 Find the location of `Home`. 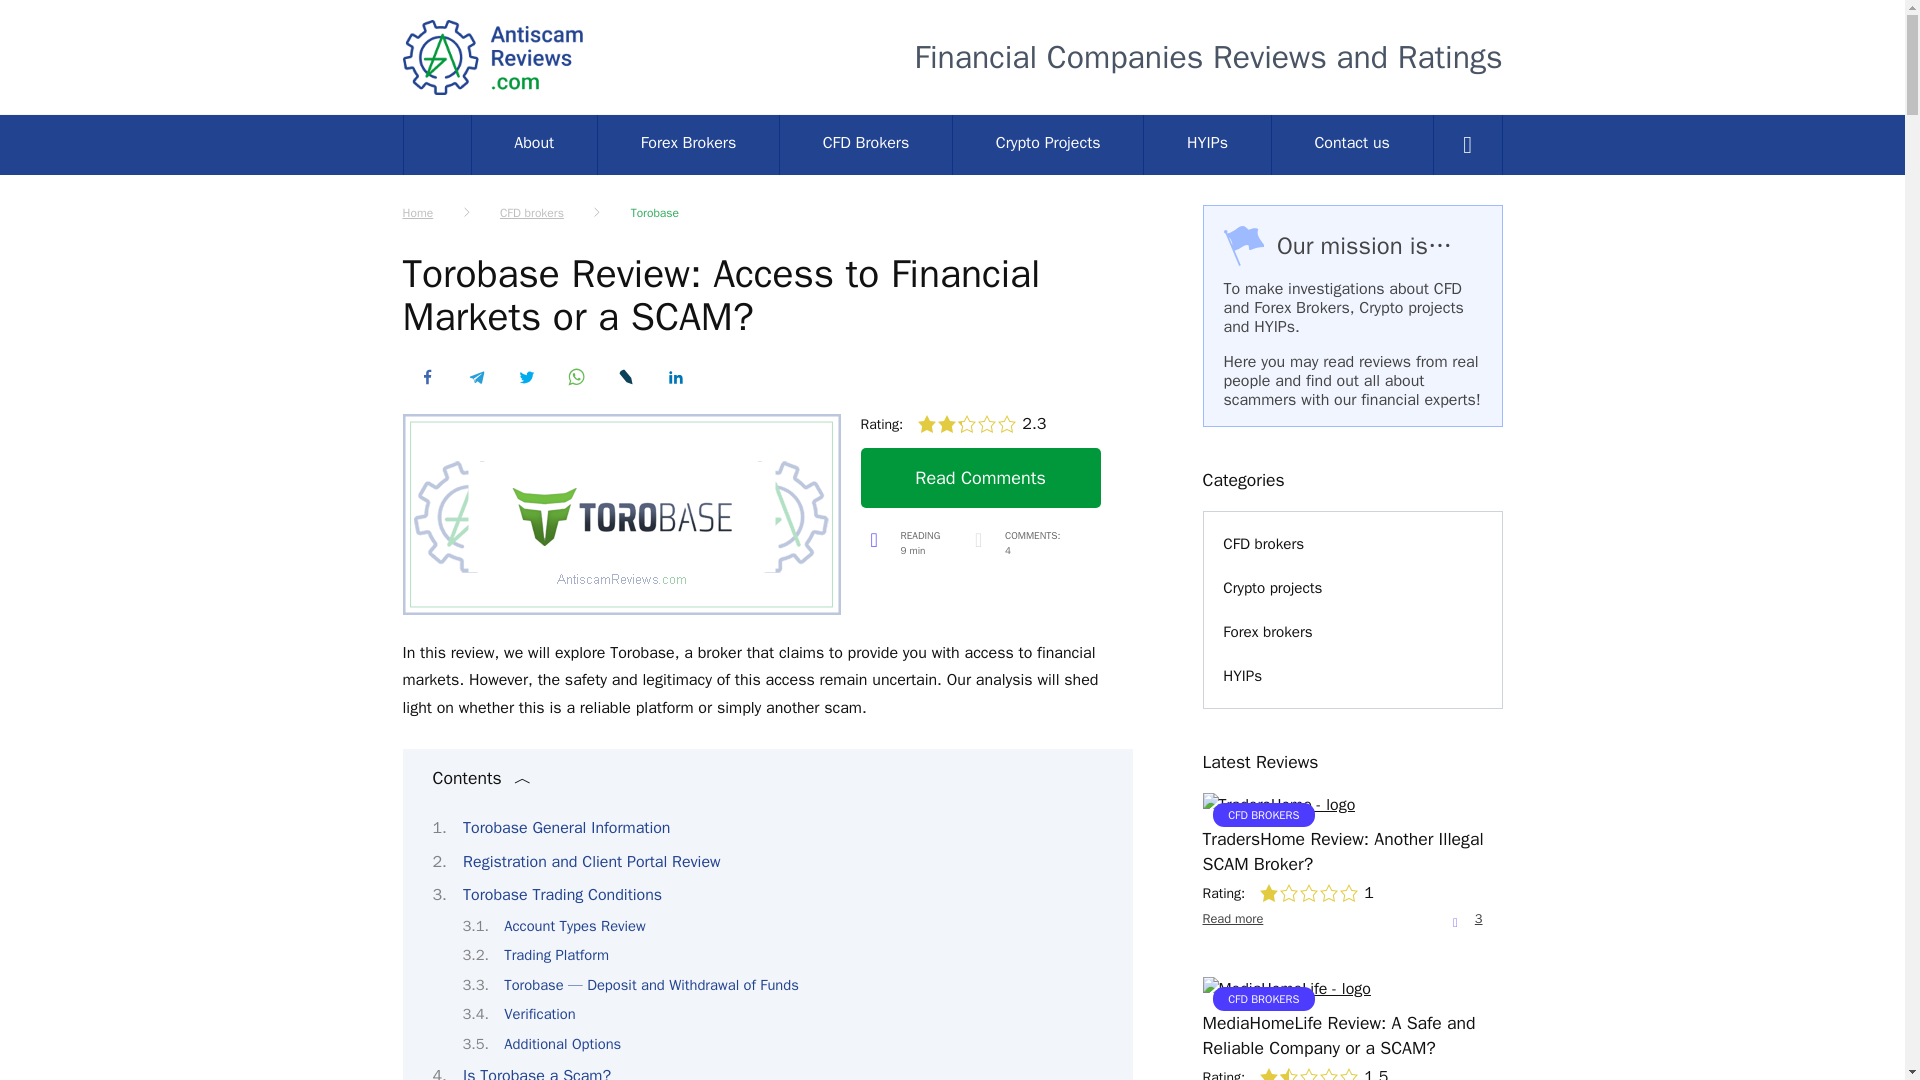

Home is located at coordinates (417, 213).